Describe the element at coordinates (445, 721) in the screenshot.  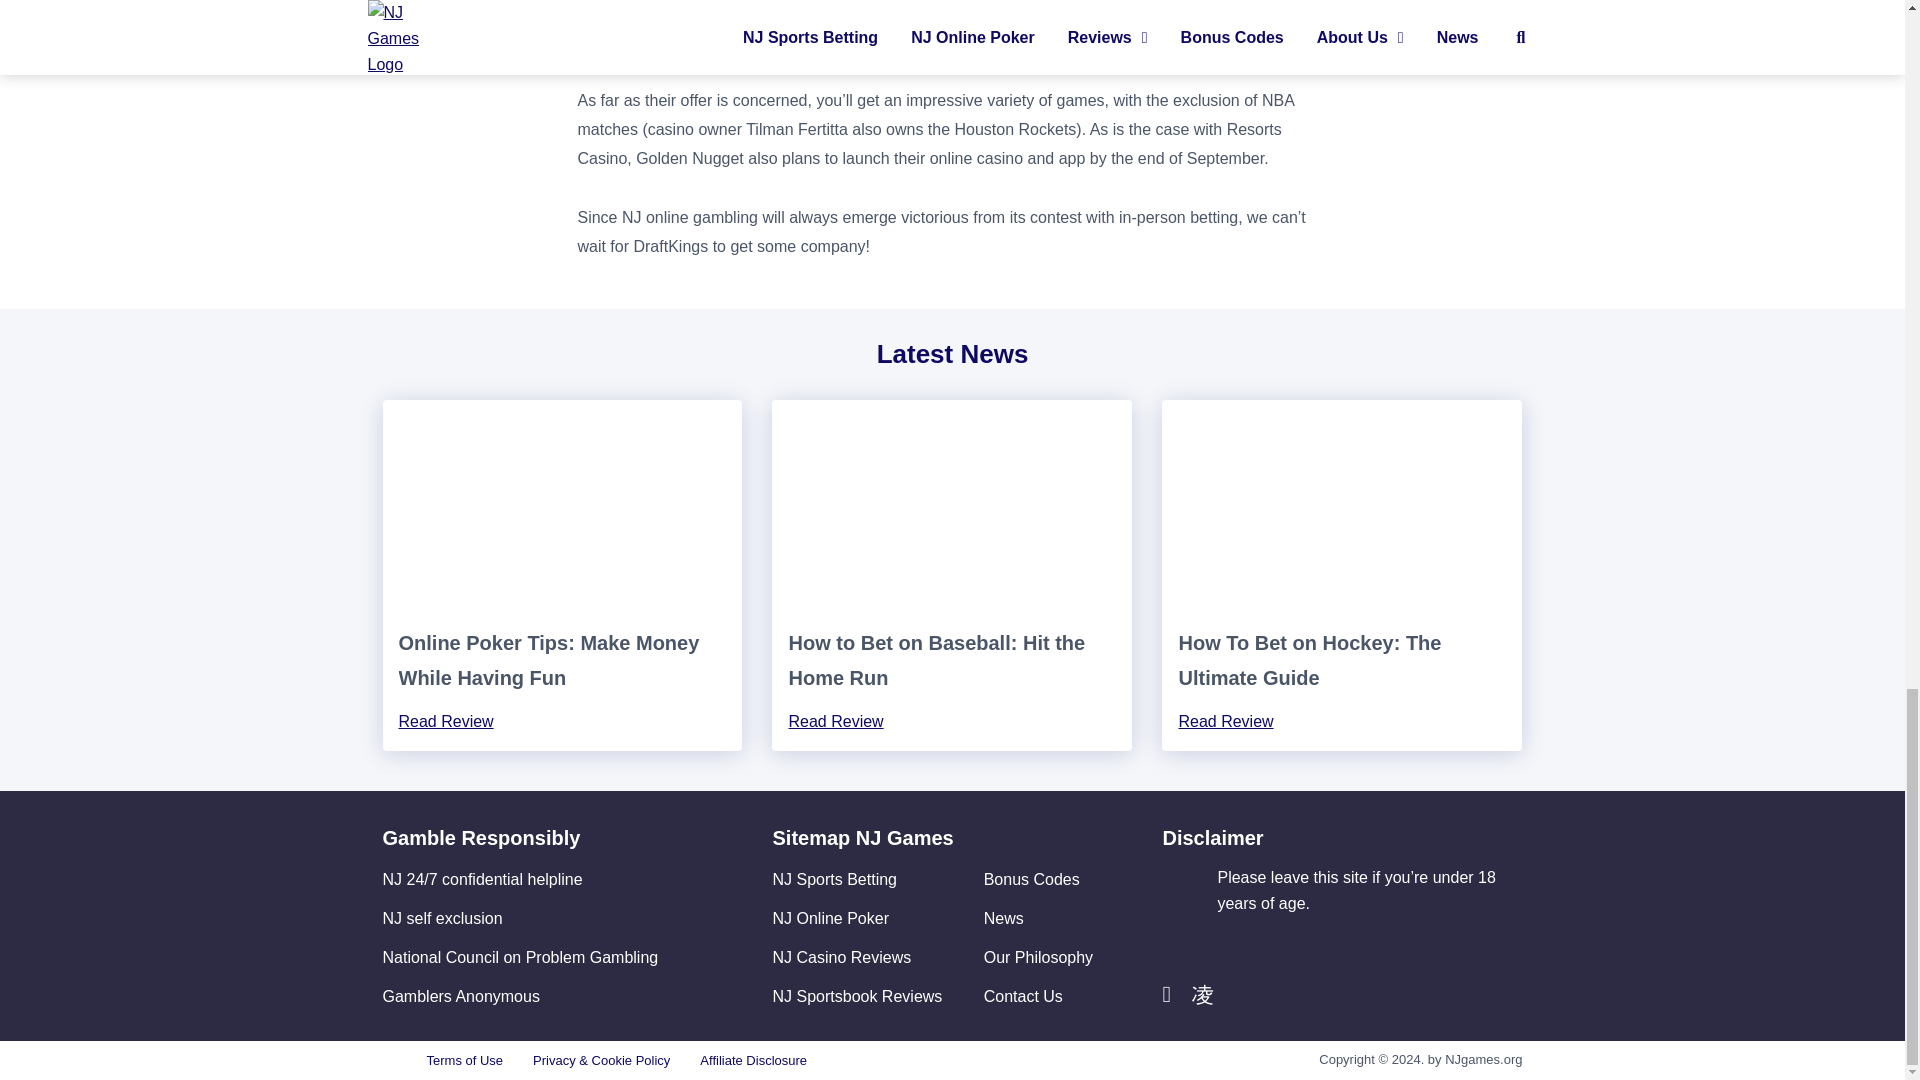
I see `Read Review` at that location.